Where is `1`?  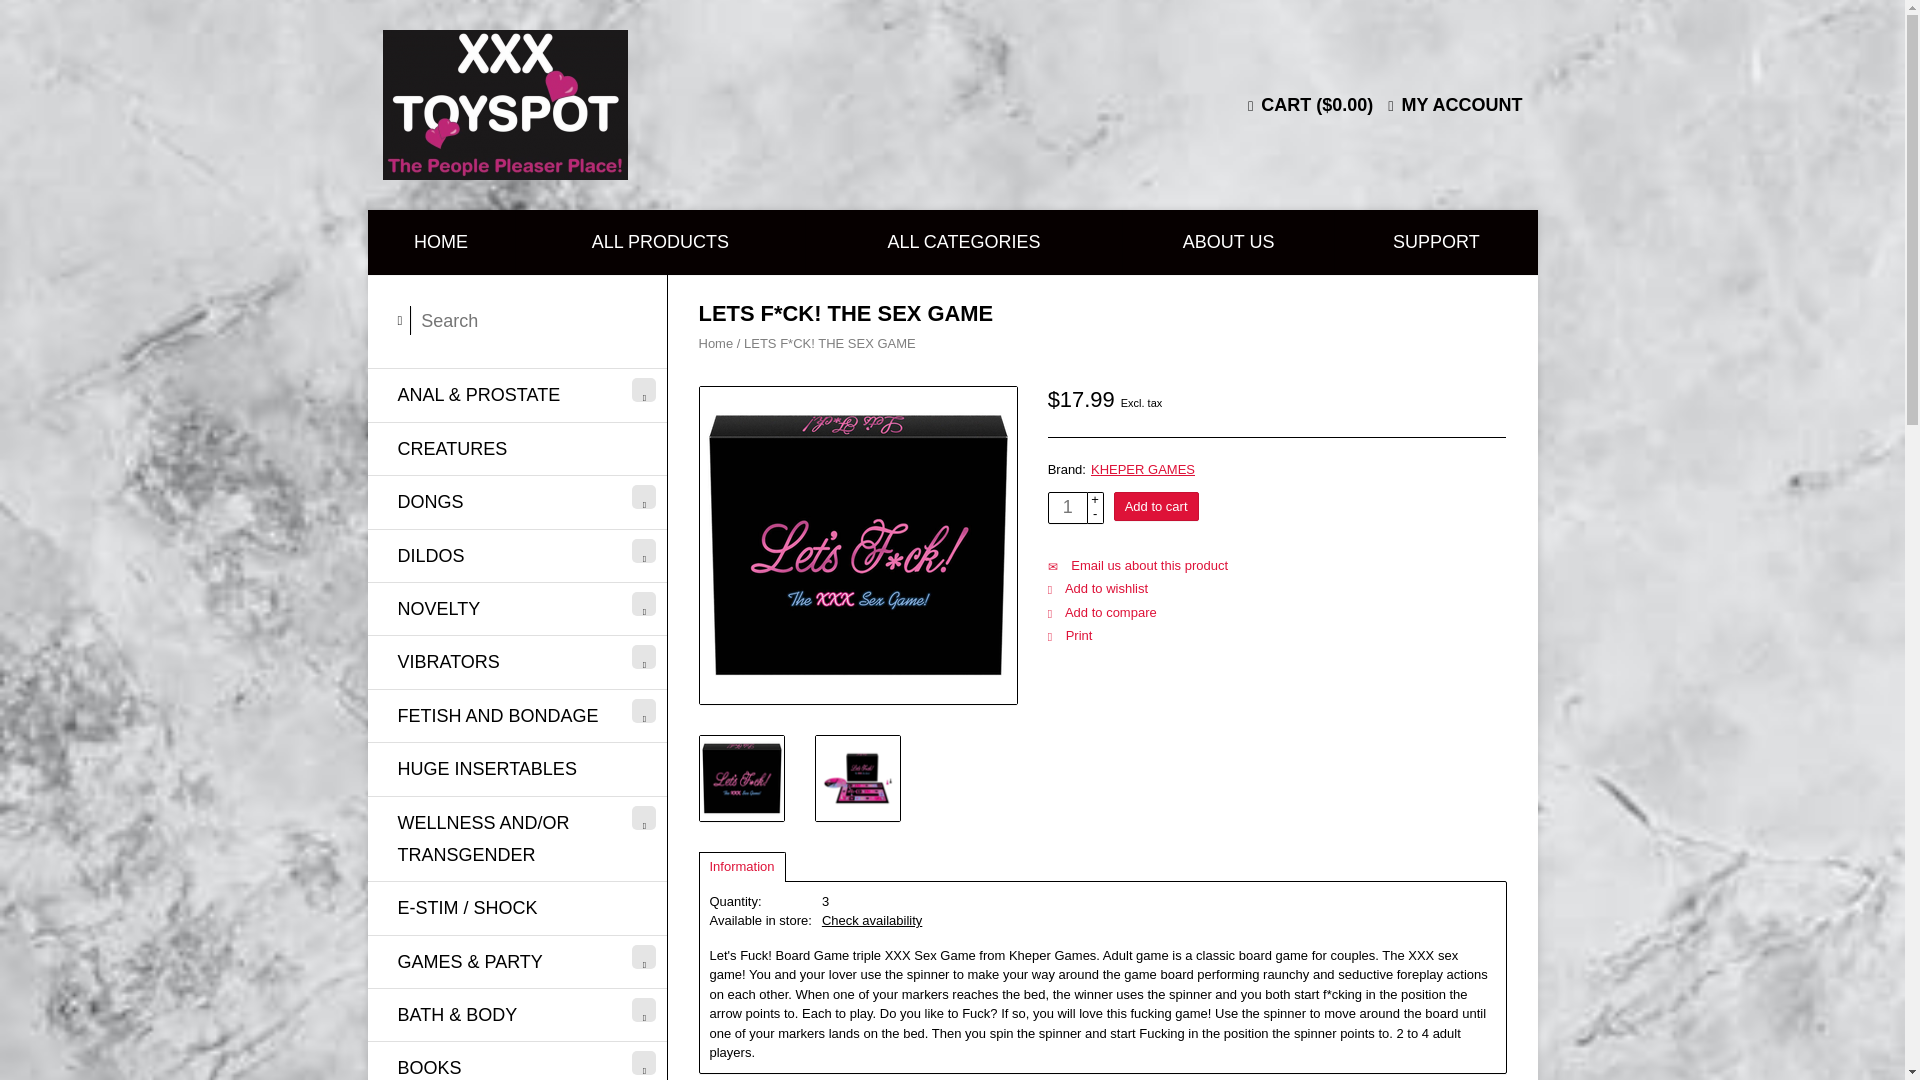 1 is located at coordinates (1068, 508).